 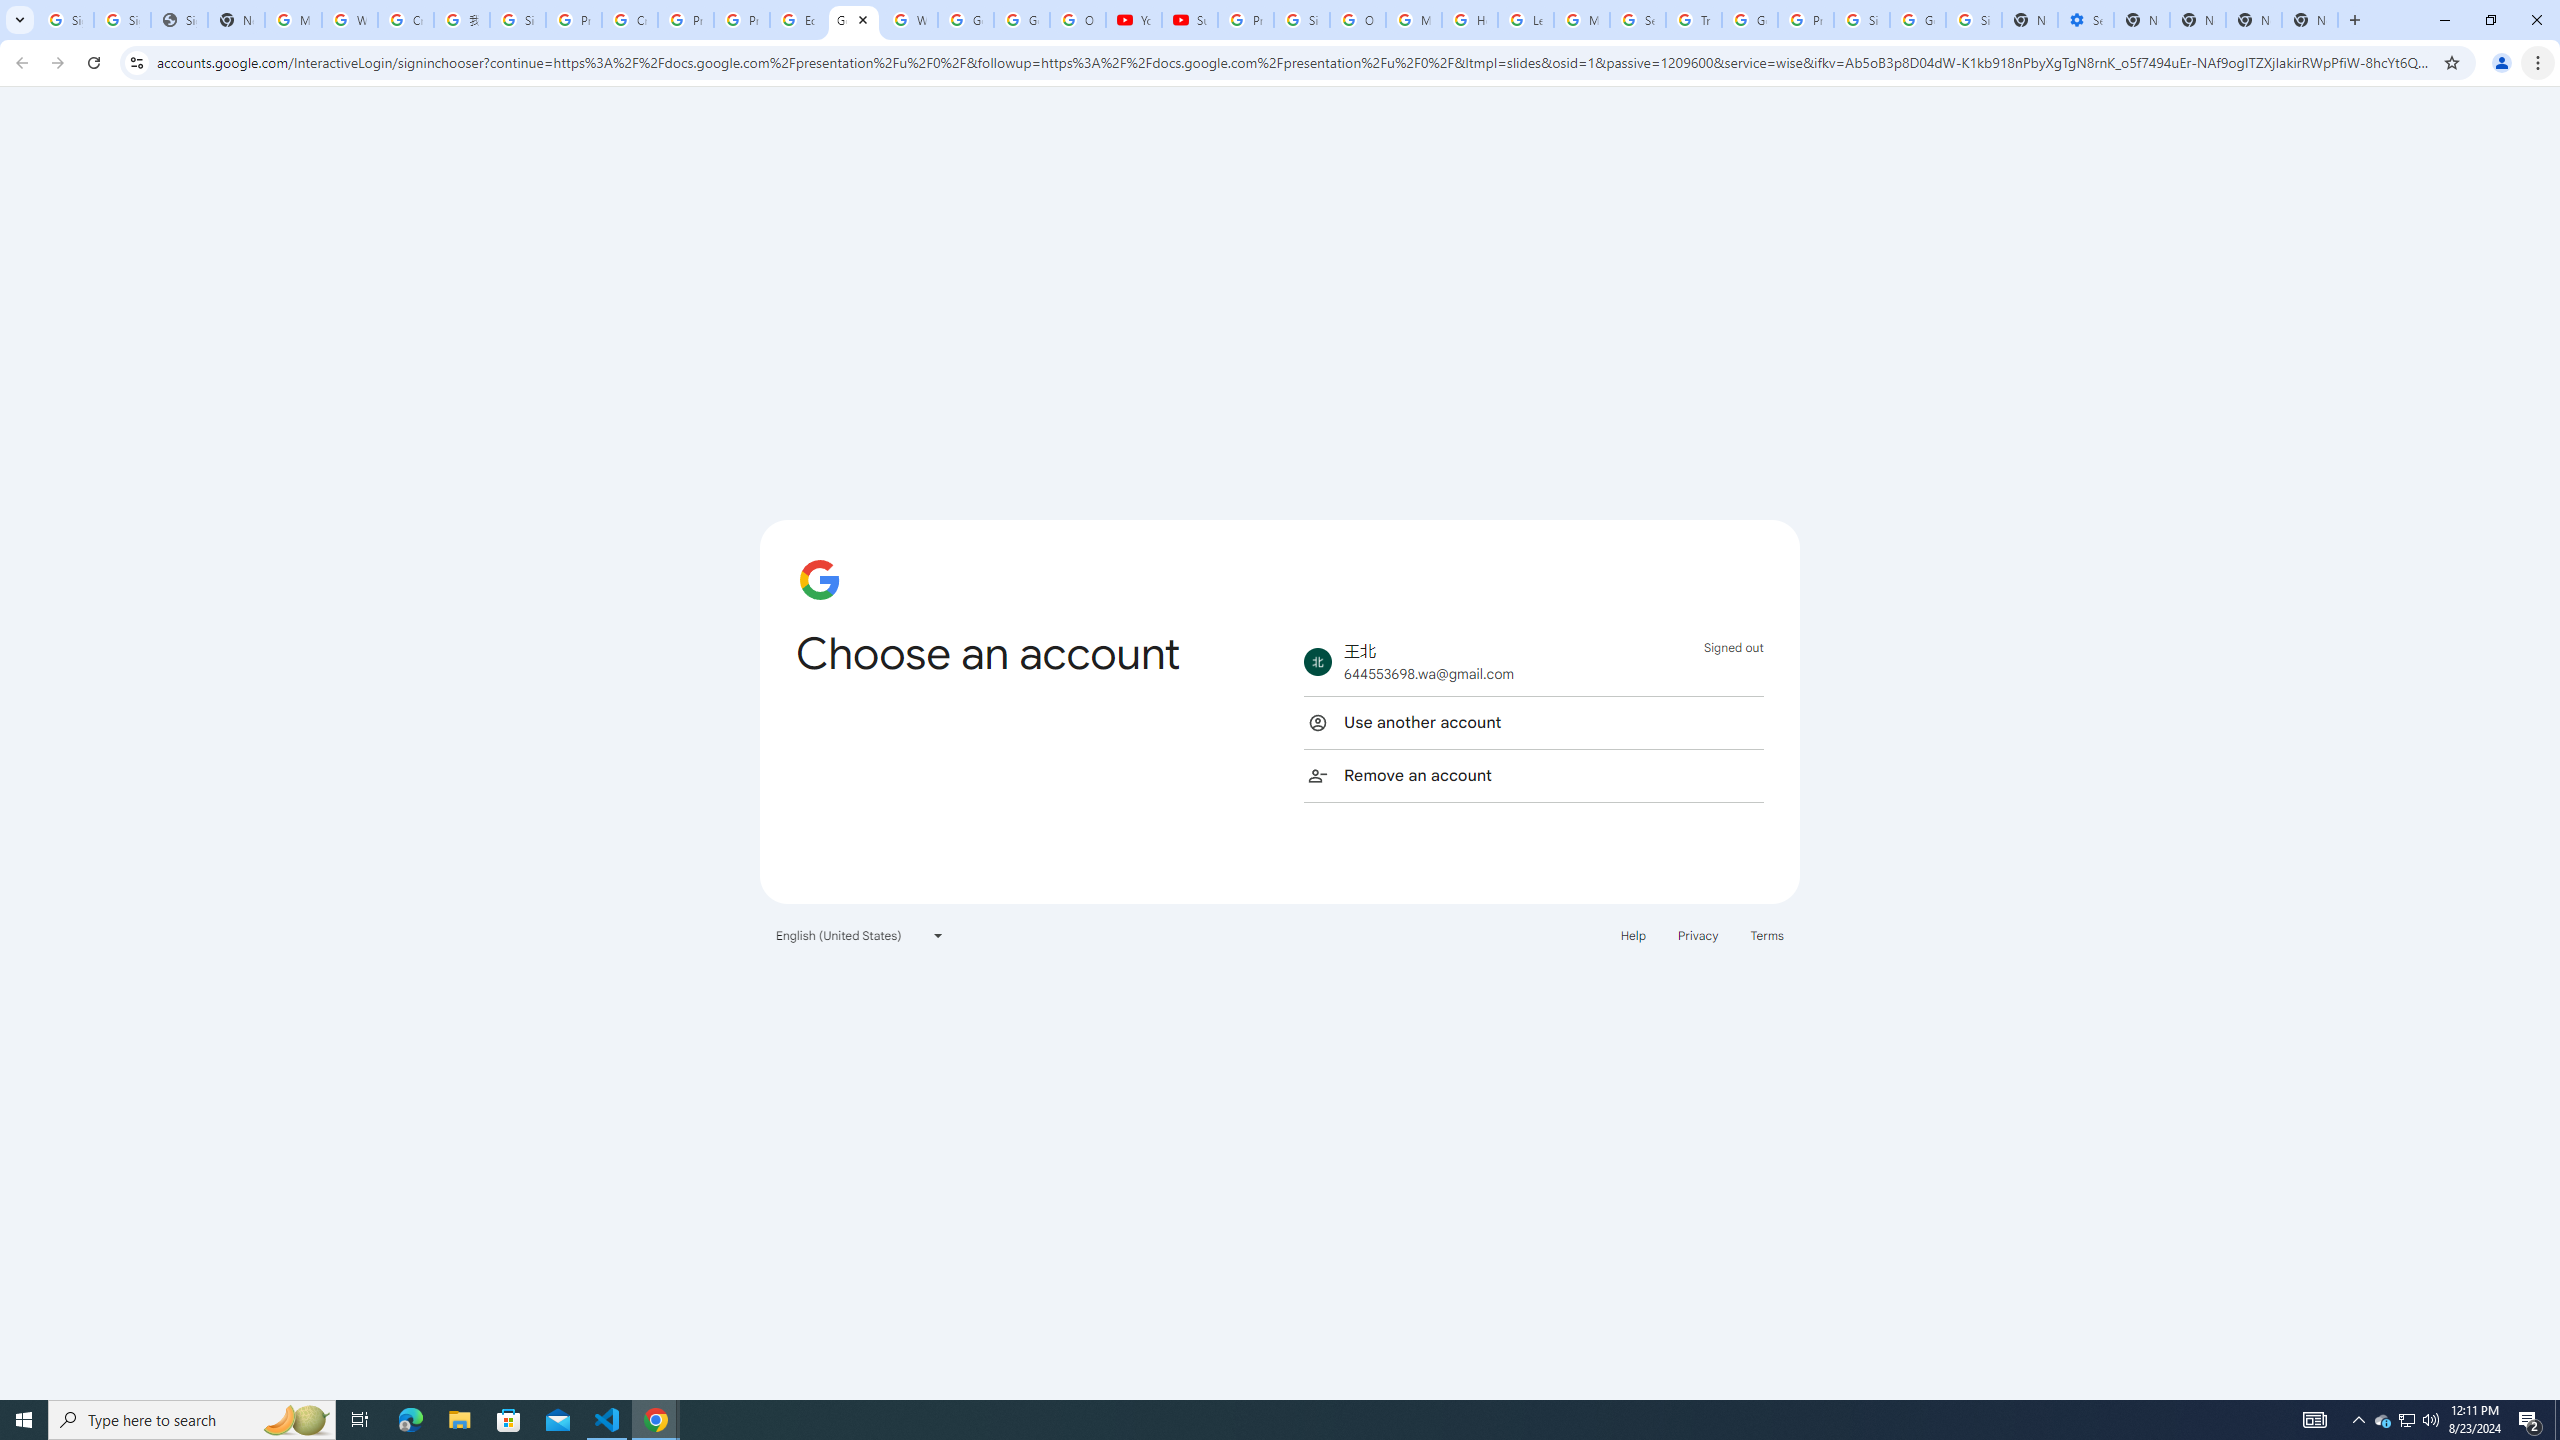 I want to click on Welcome to My Activity, so click(x=910, y=20).